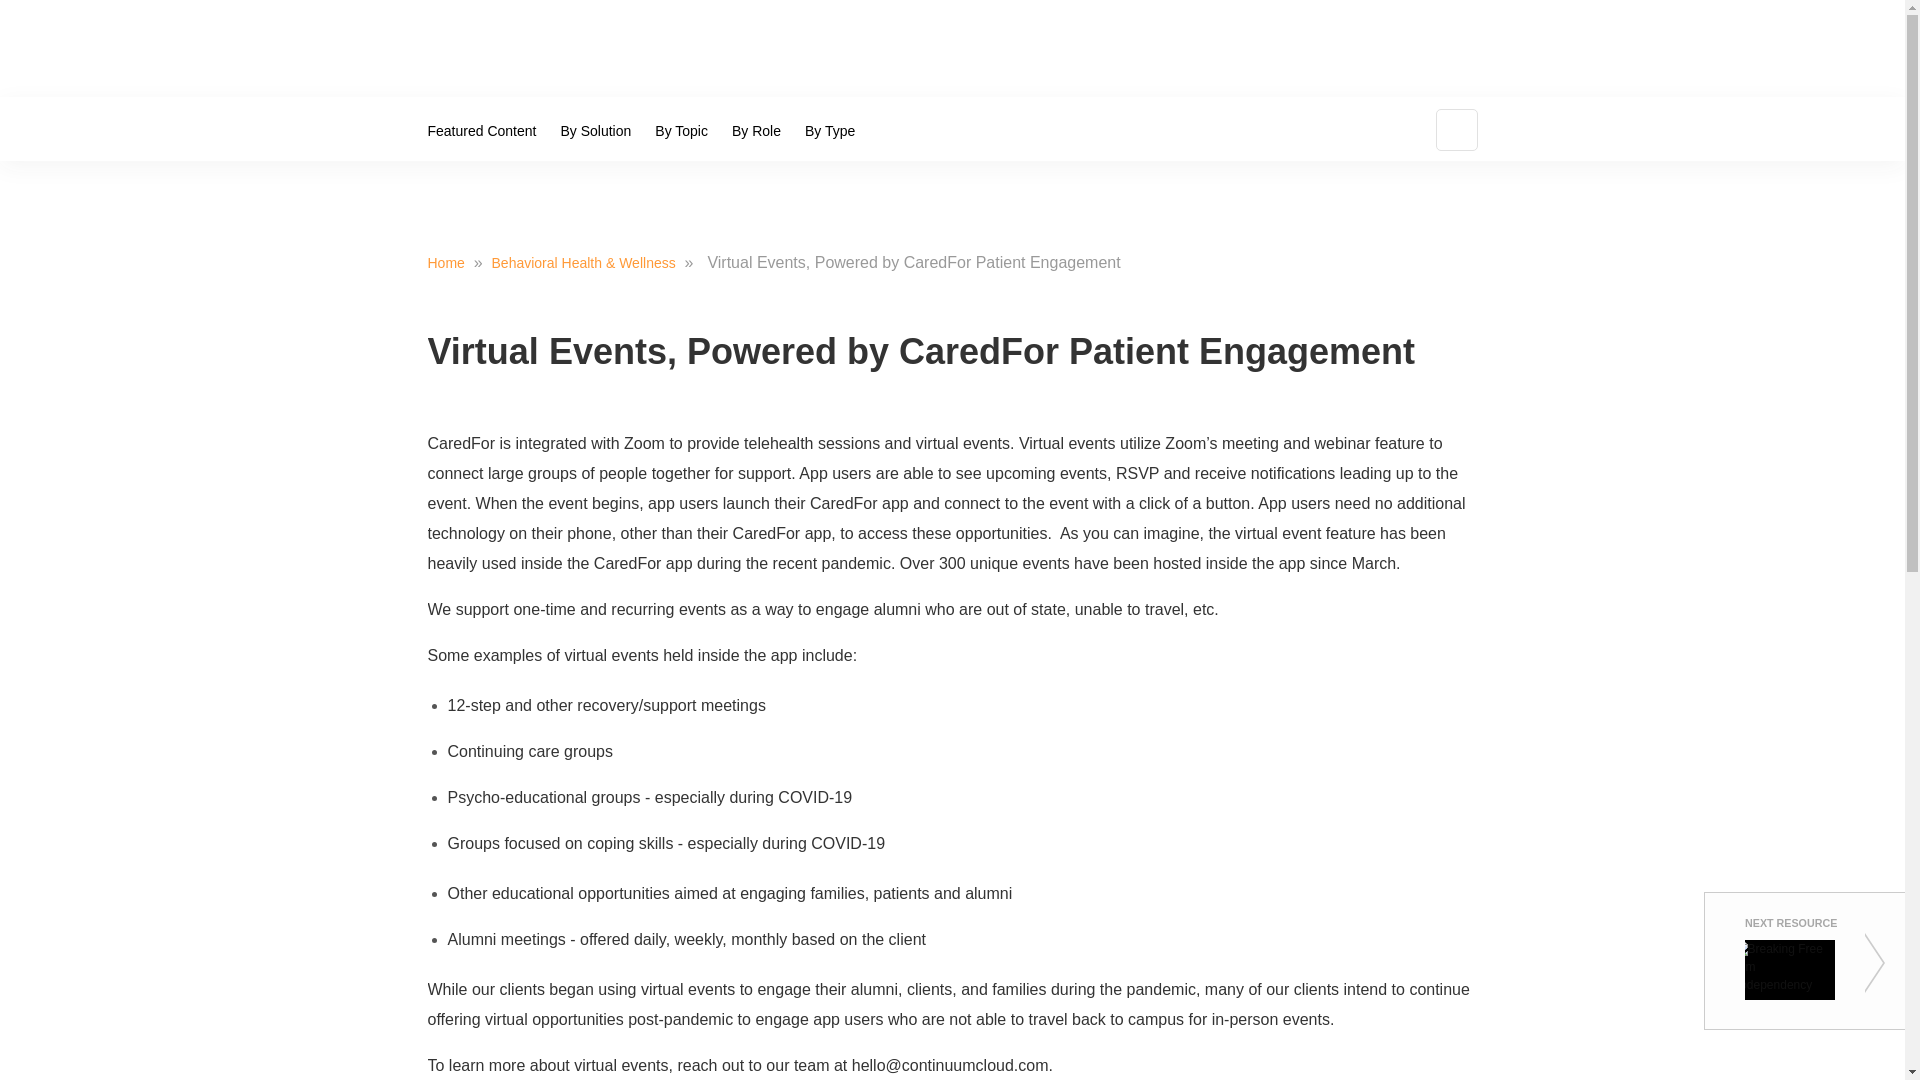 This screenshot has height=1080, width=1920. I want to click on By Role, so click(756, 131).